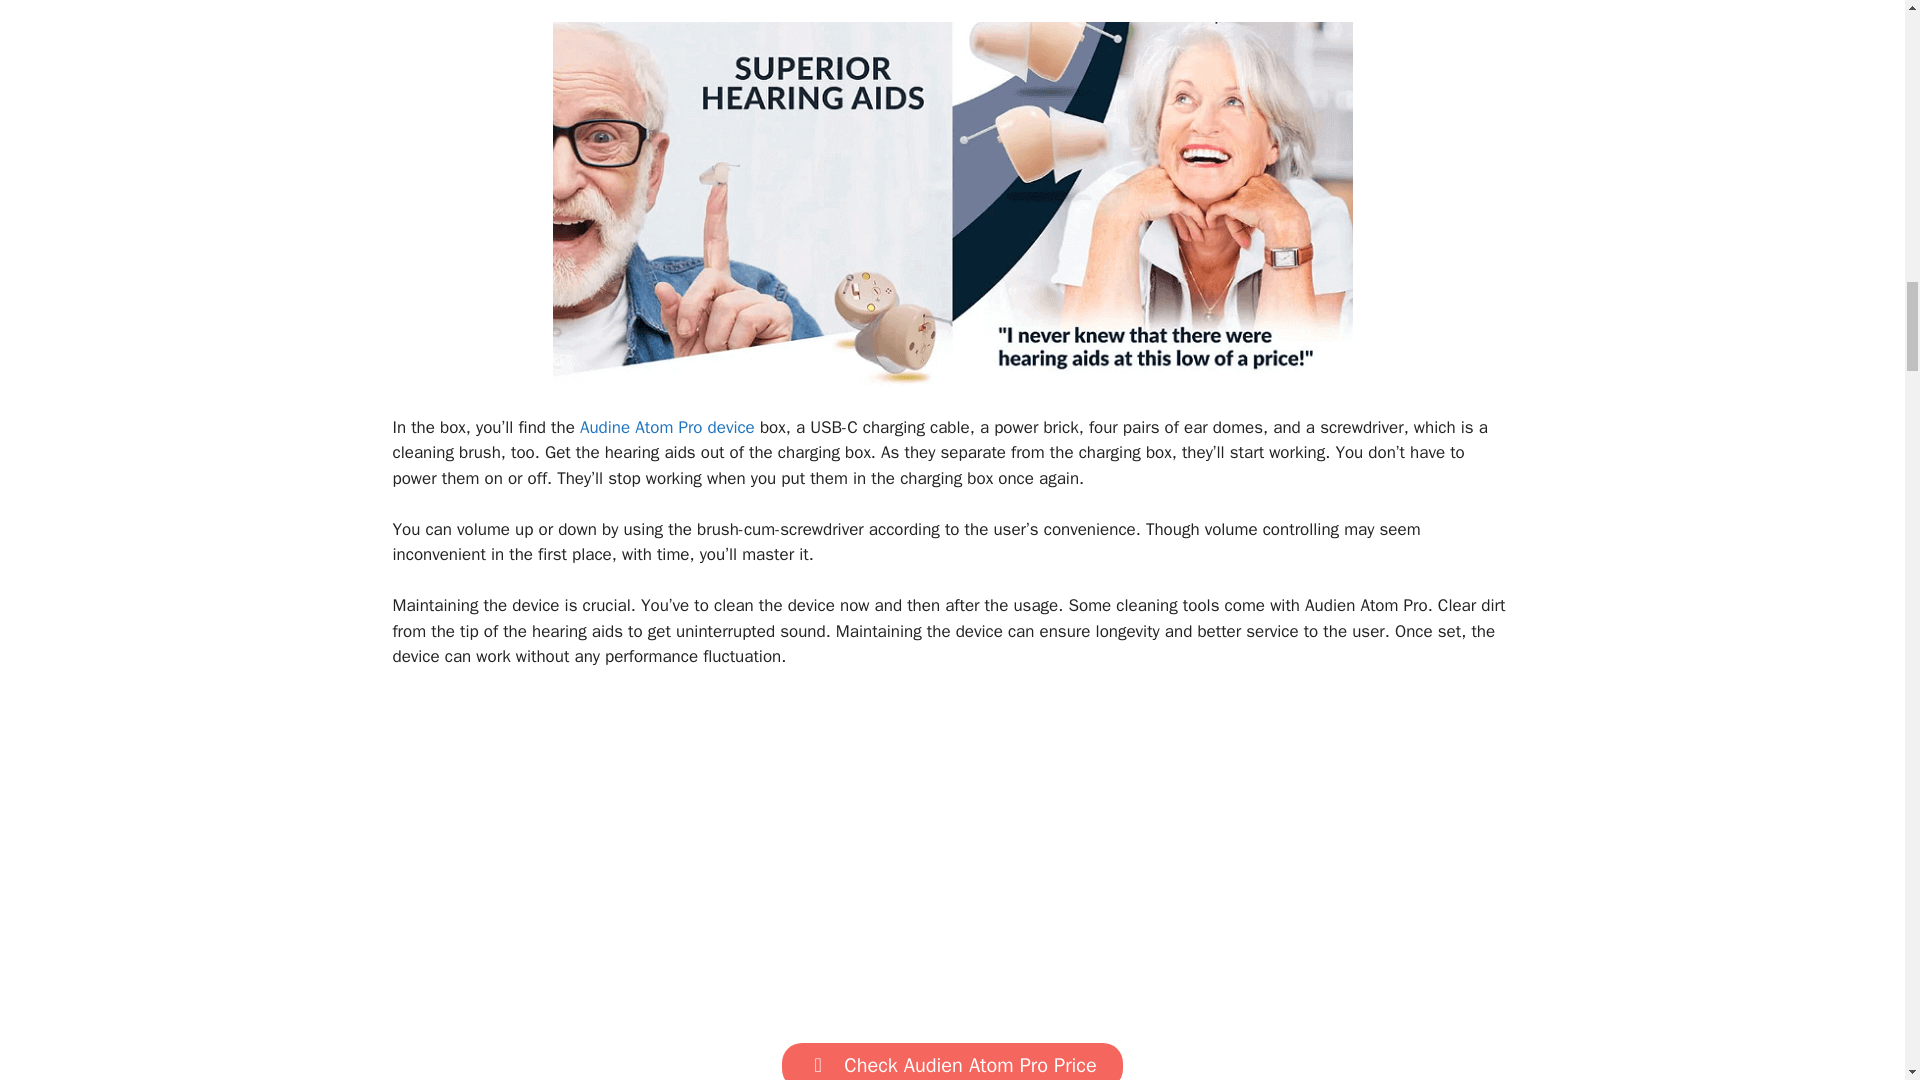 Image resolution: width=1920 pixels, height=1080 pixels. Describe the element at coordinates (951, 1062) in the screenshot. I see `Check Audien Atom Pro Price` at that location.